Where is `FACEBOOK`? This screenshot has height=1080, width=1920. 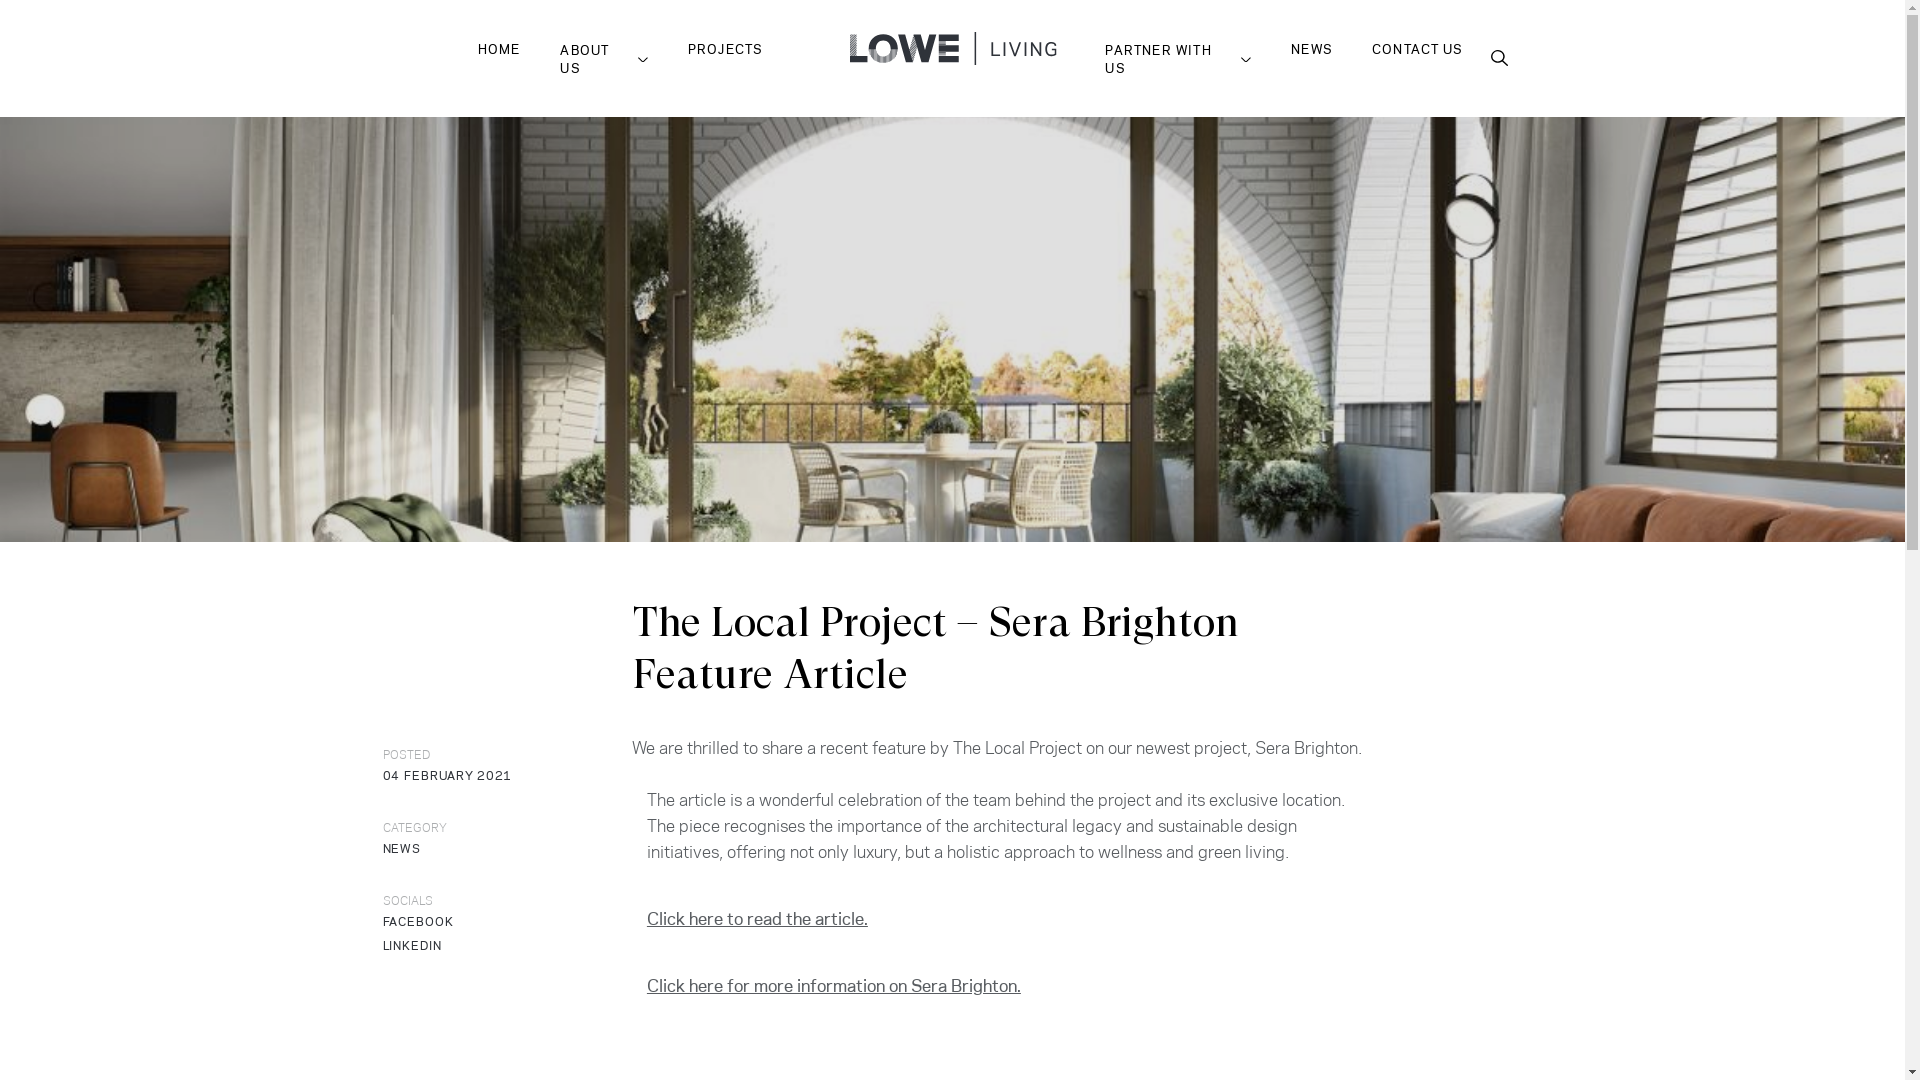
FACEBOOK is located at coordinates (418, 922).